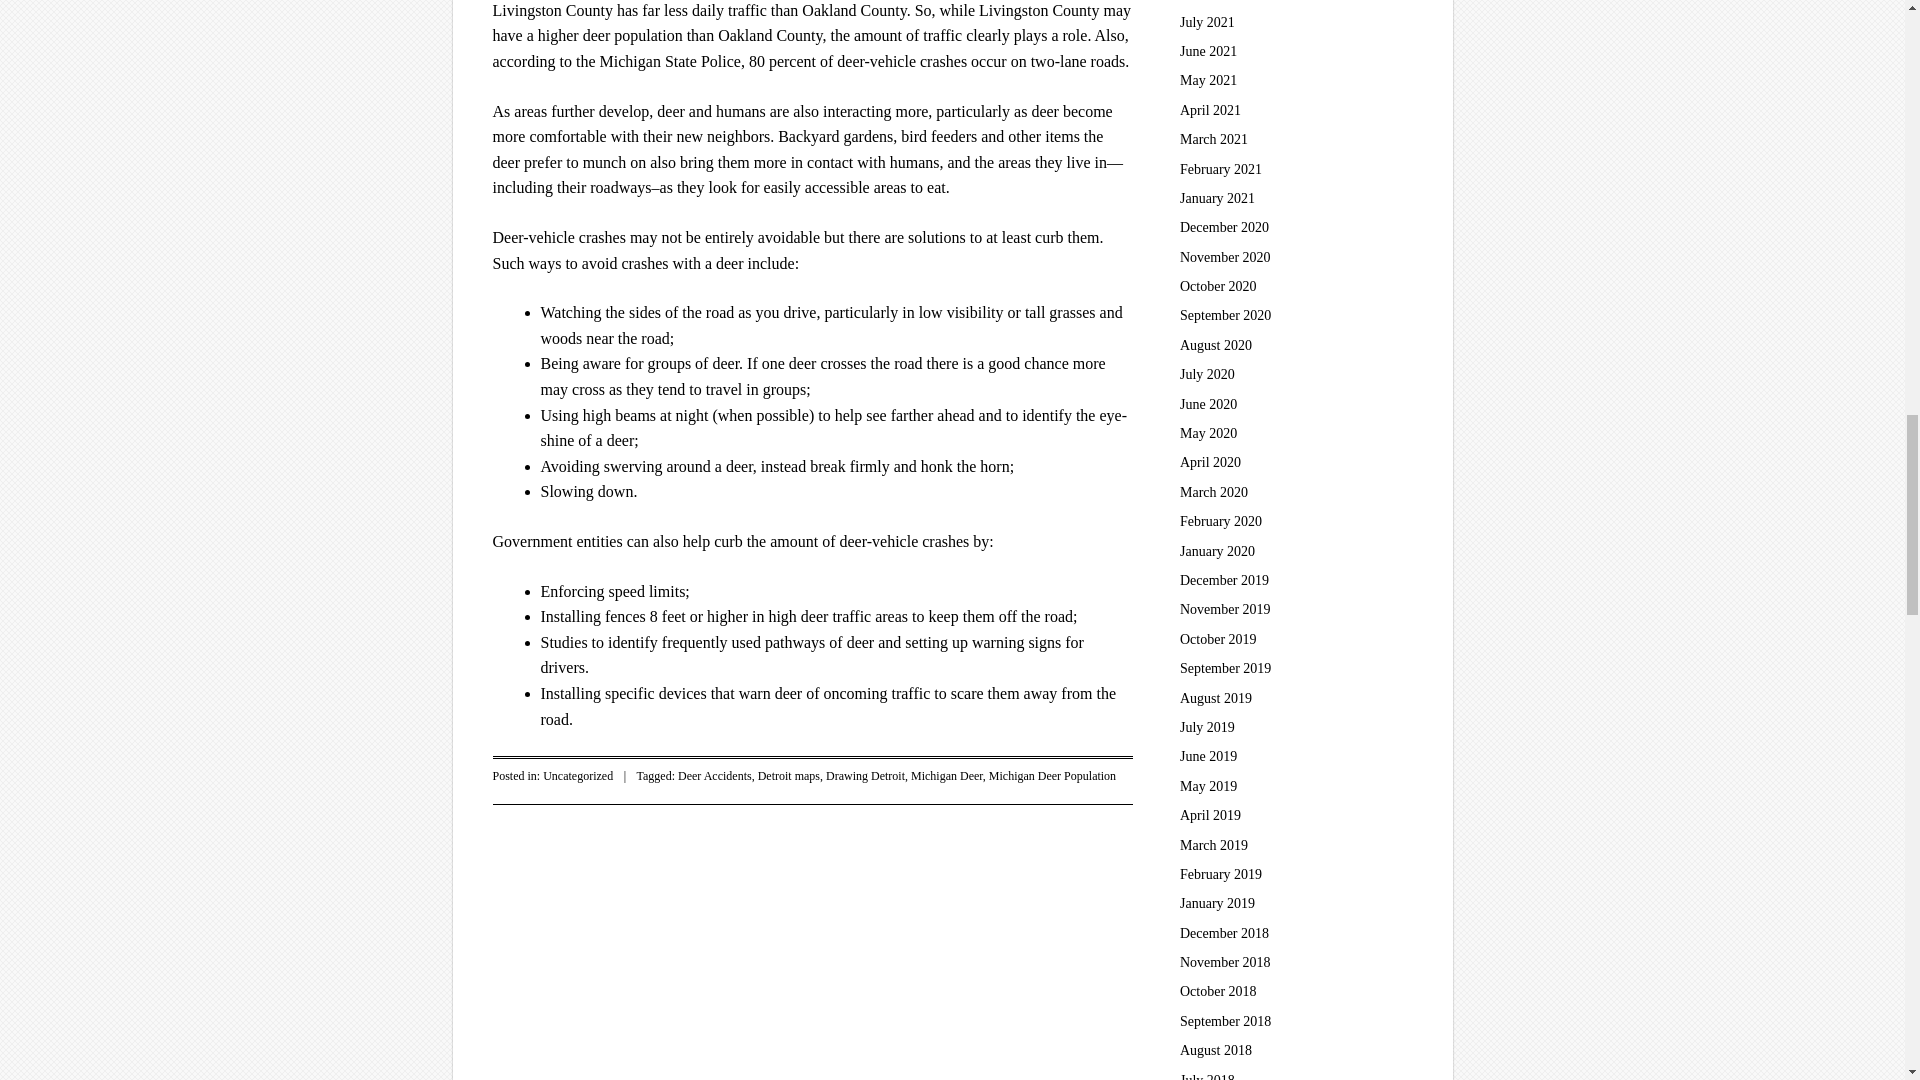  What do you see at coordinates (714, 776) in the screenshot?
I see `Deer Accidents` at bounding box center [714, 776].